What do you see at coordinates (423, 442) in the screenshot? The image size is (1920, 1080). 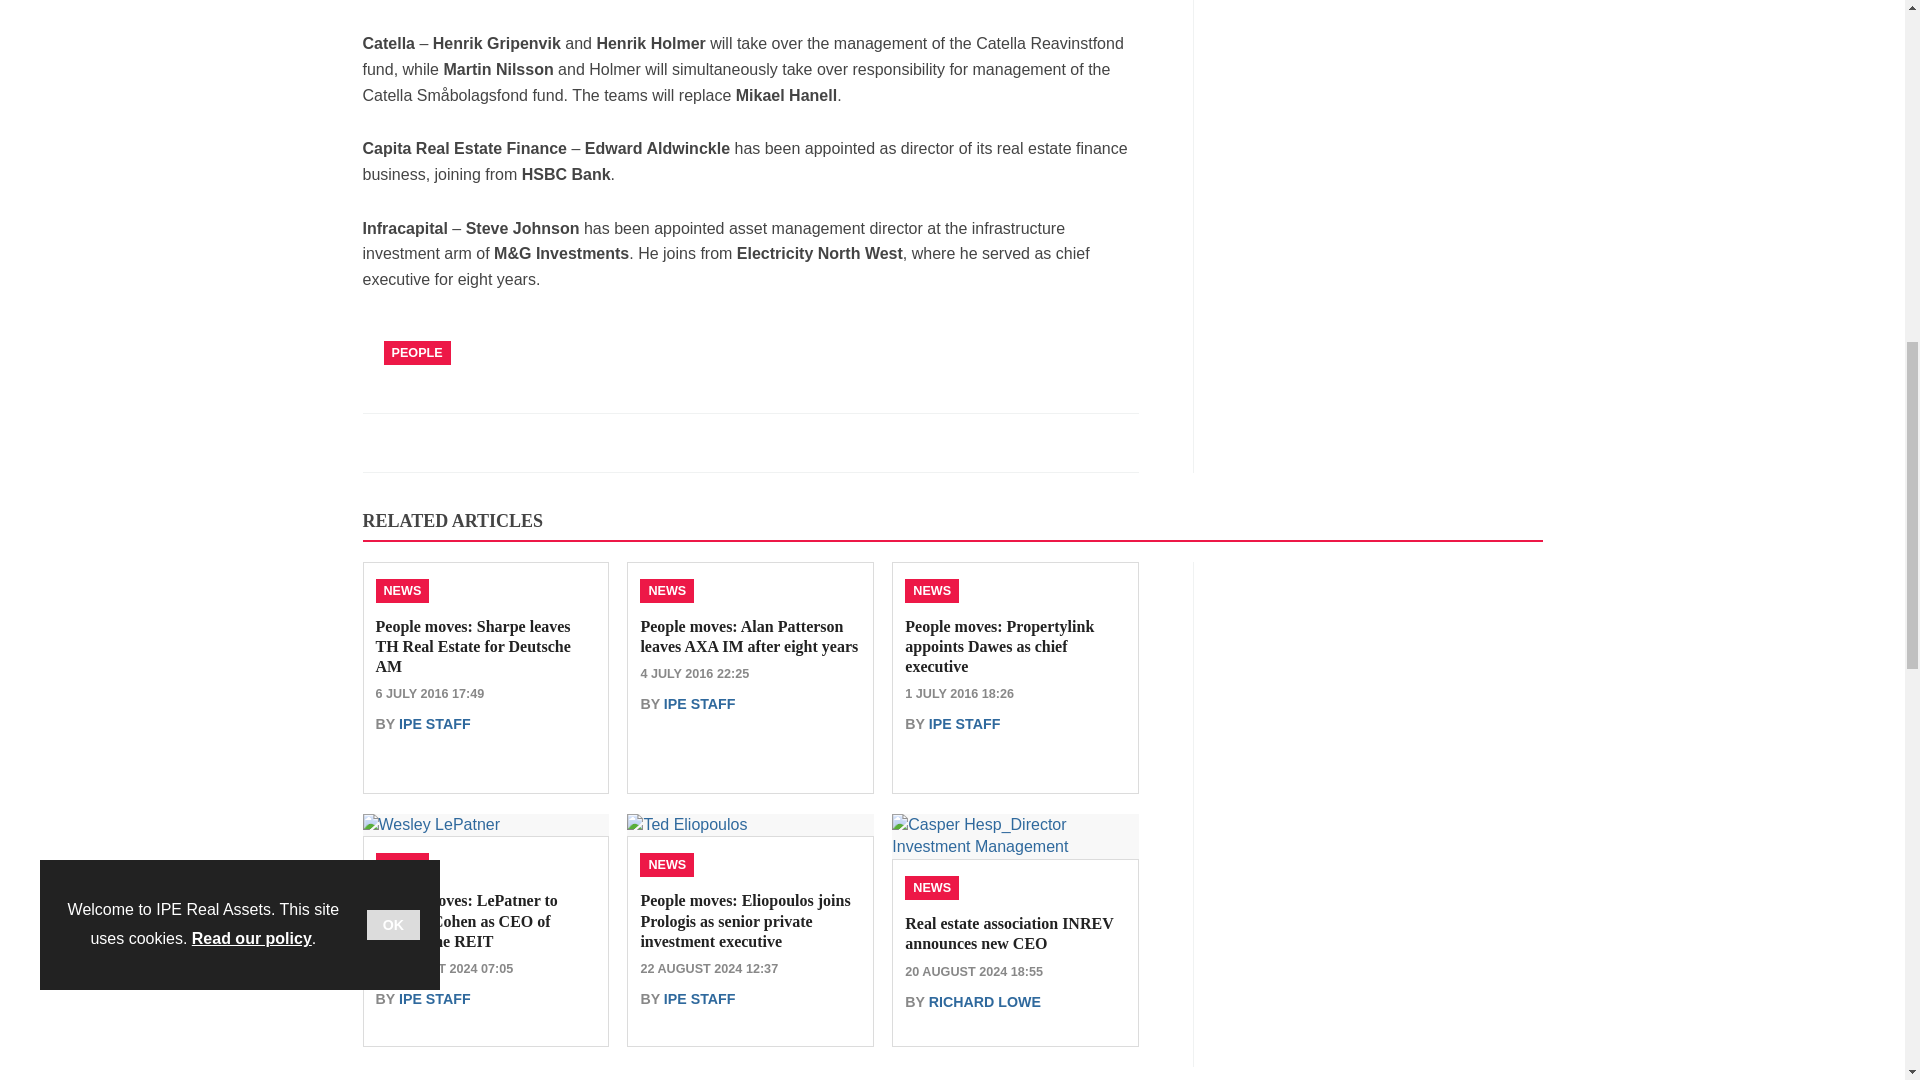 I see `Share this on Twitter` at bounding box center [423, 442].